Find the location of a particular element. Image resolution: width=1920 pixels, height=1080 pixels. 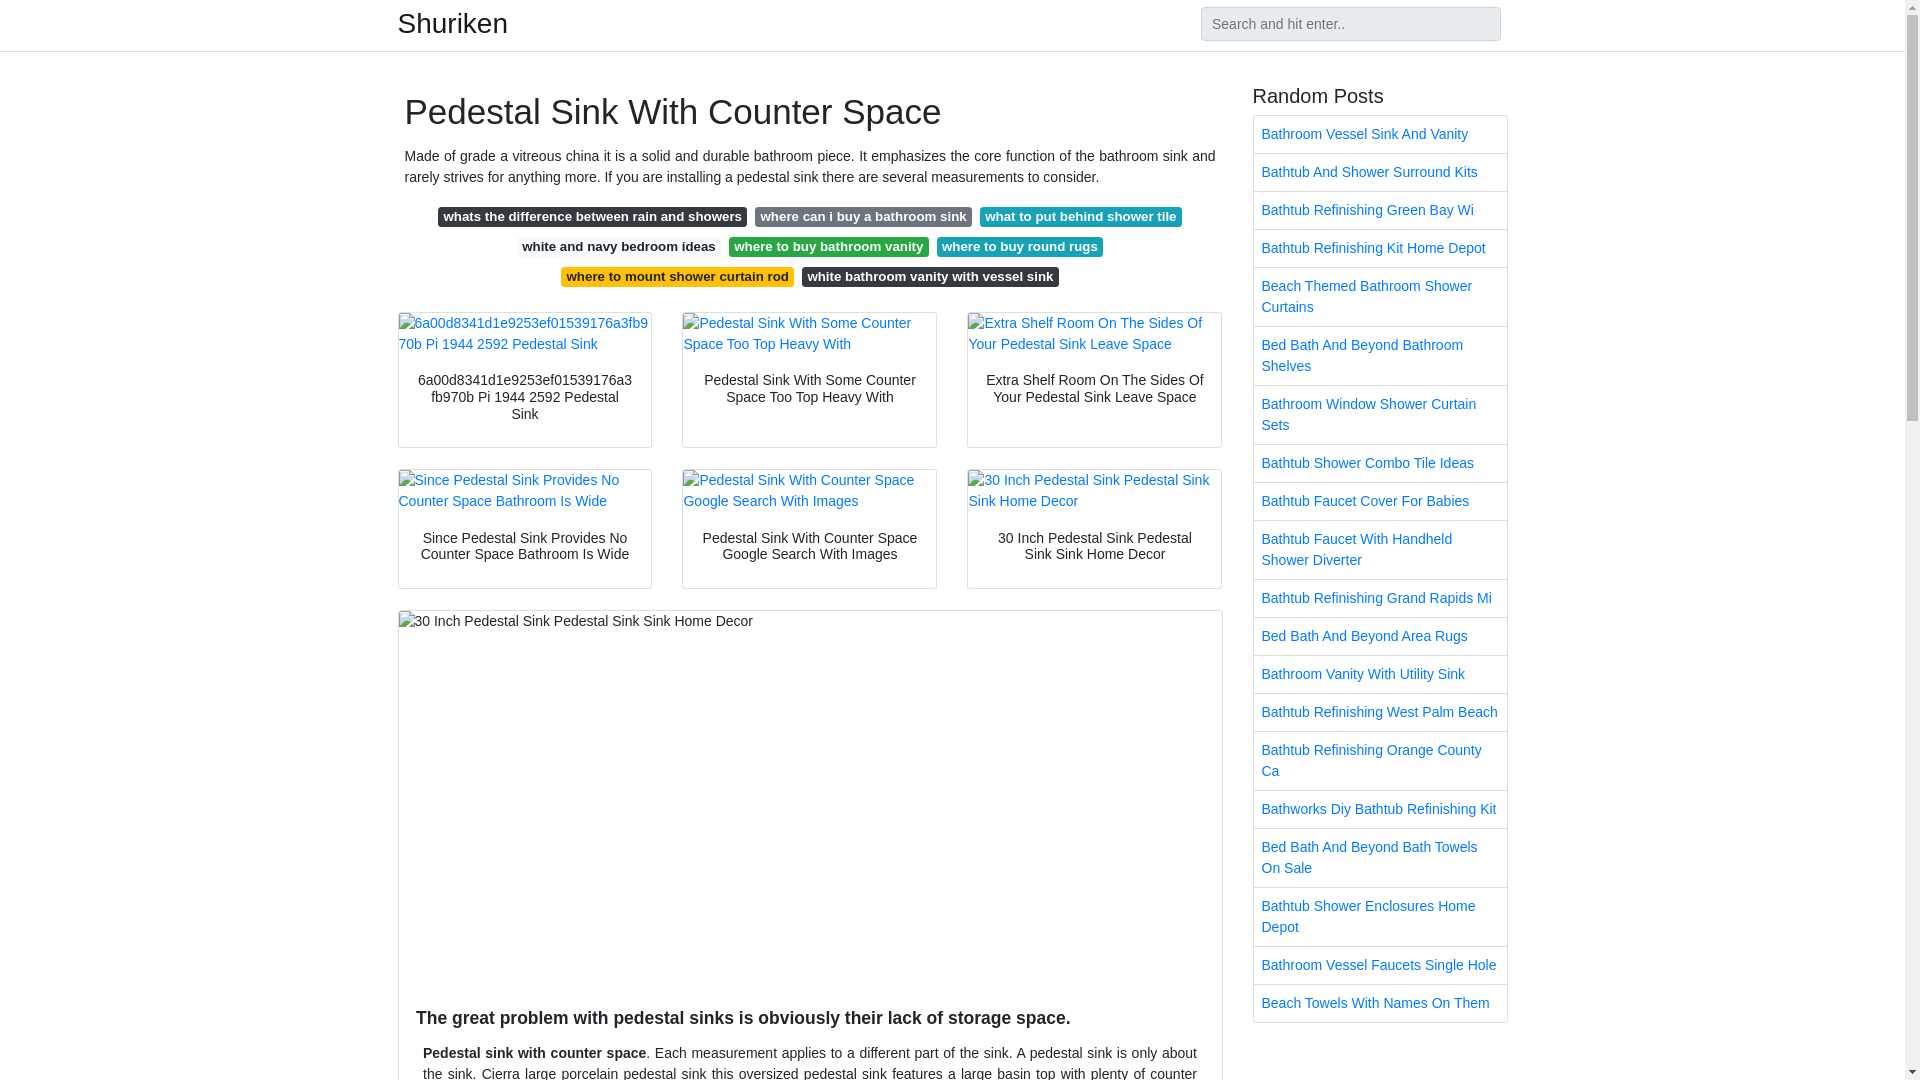

Bathtub Shower Combo Tile Ideas is located at coordinates (1380, 462).